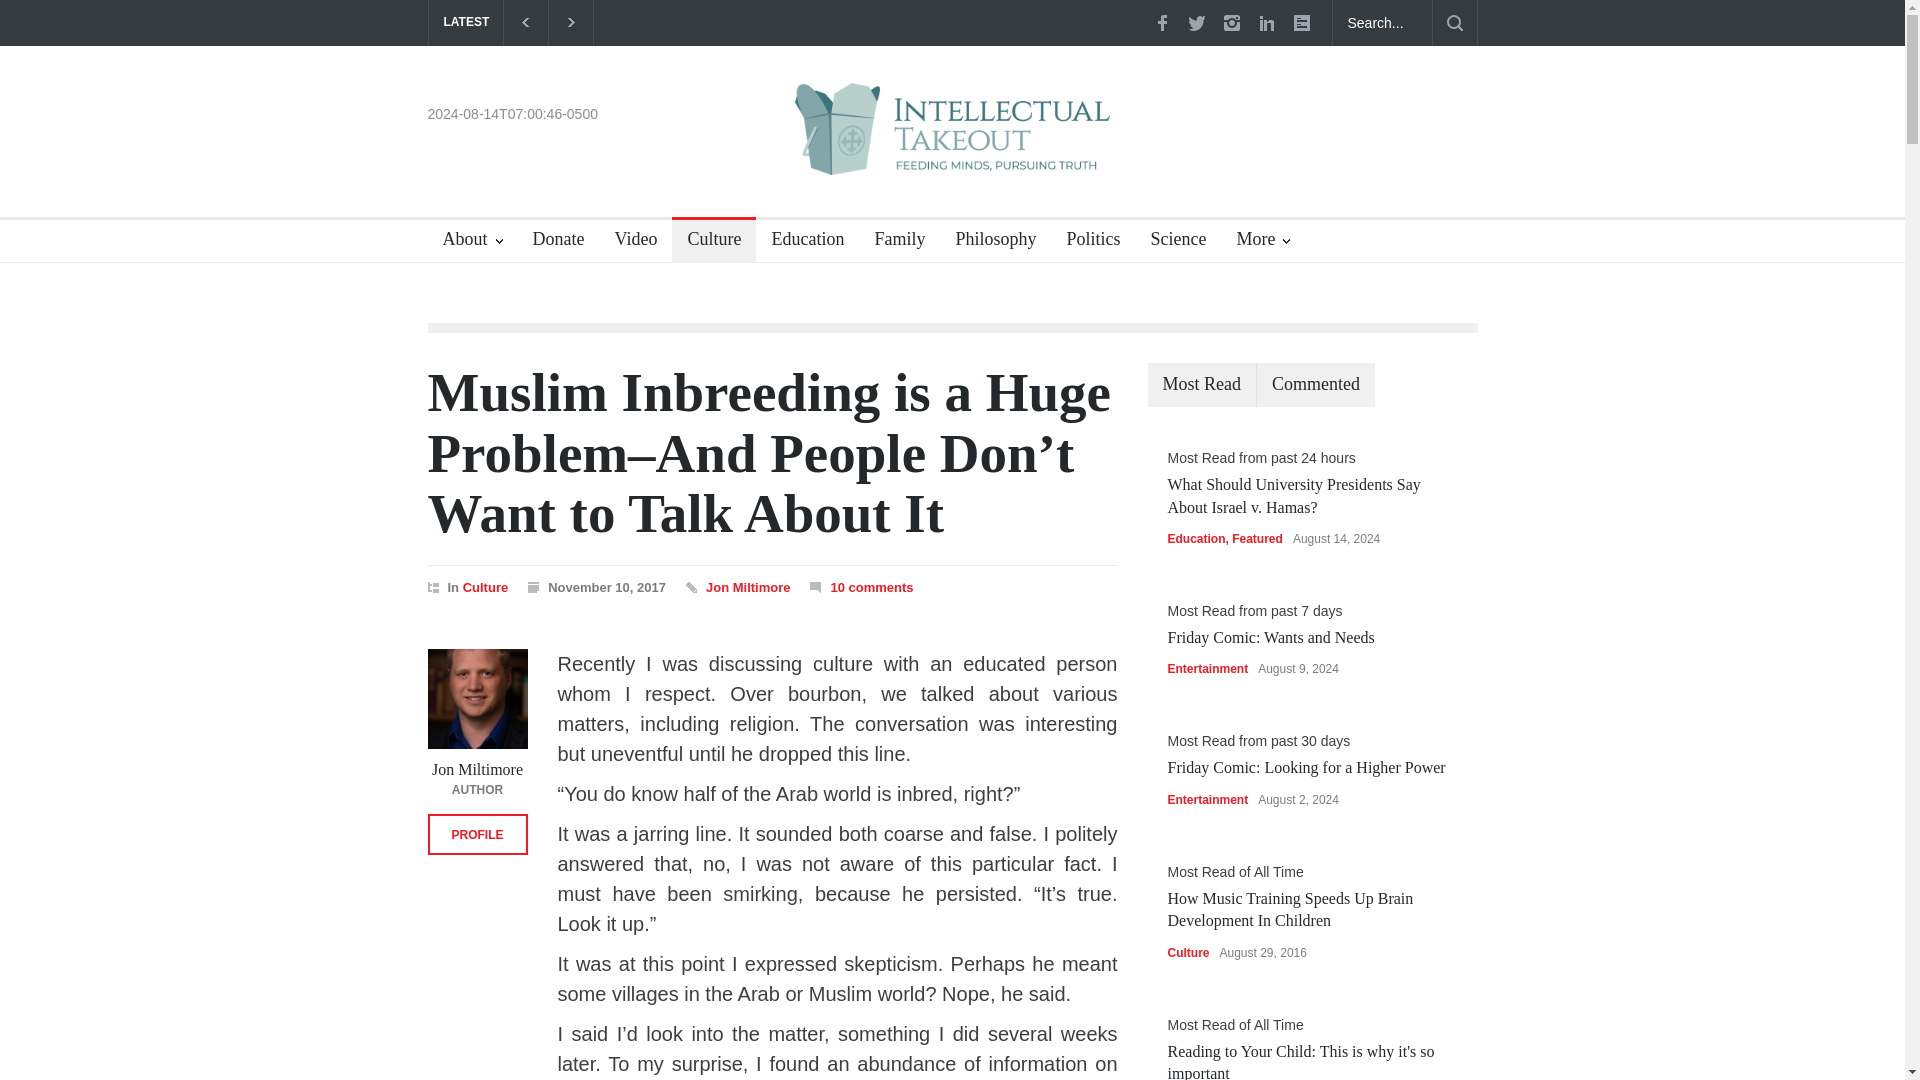 This screenshot has width=1920, height=1080. Describe the element at coordinates (800, 242) in the screenshot. I see `Education` at that location.